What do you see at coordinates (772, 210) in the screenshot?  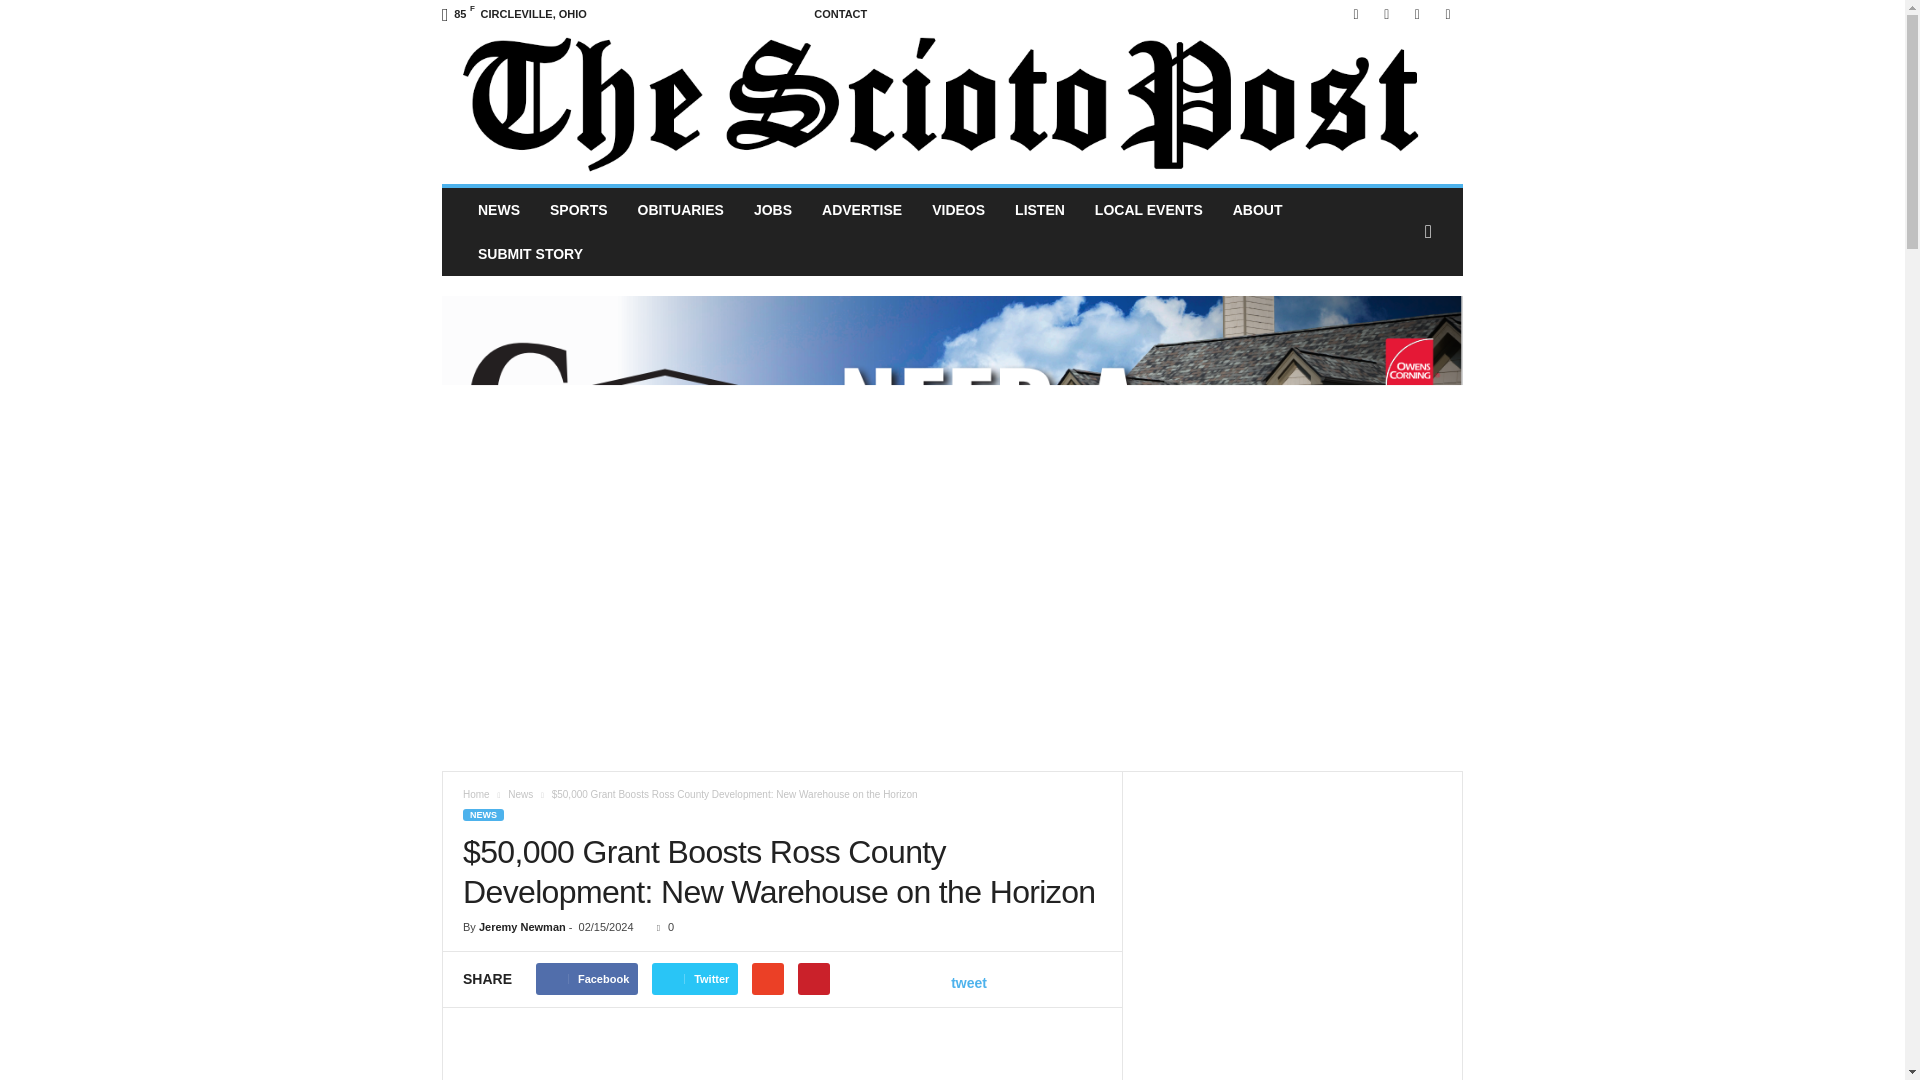 I see `JOBS` at bounding box center [772, 210].